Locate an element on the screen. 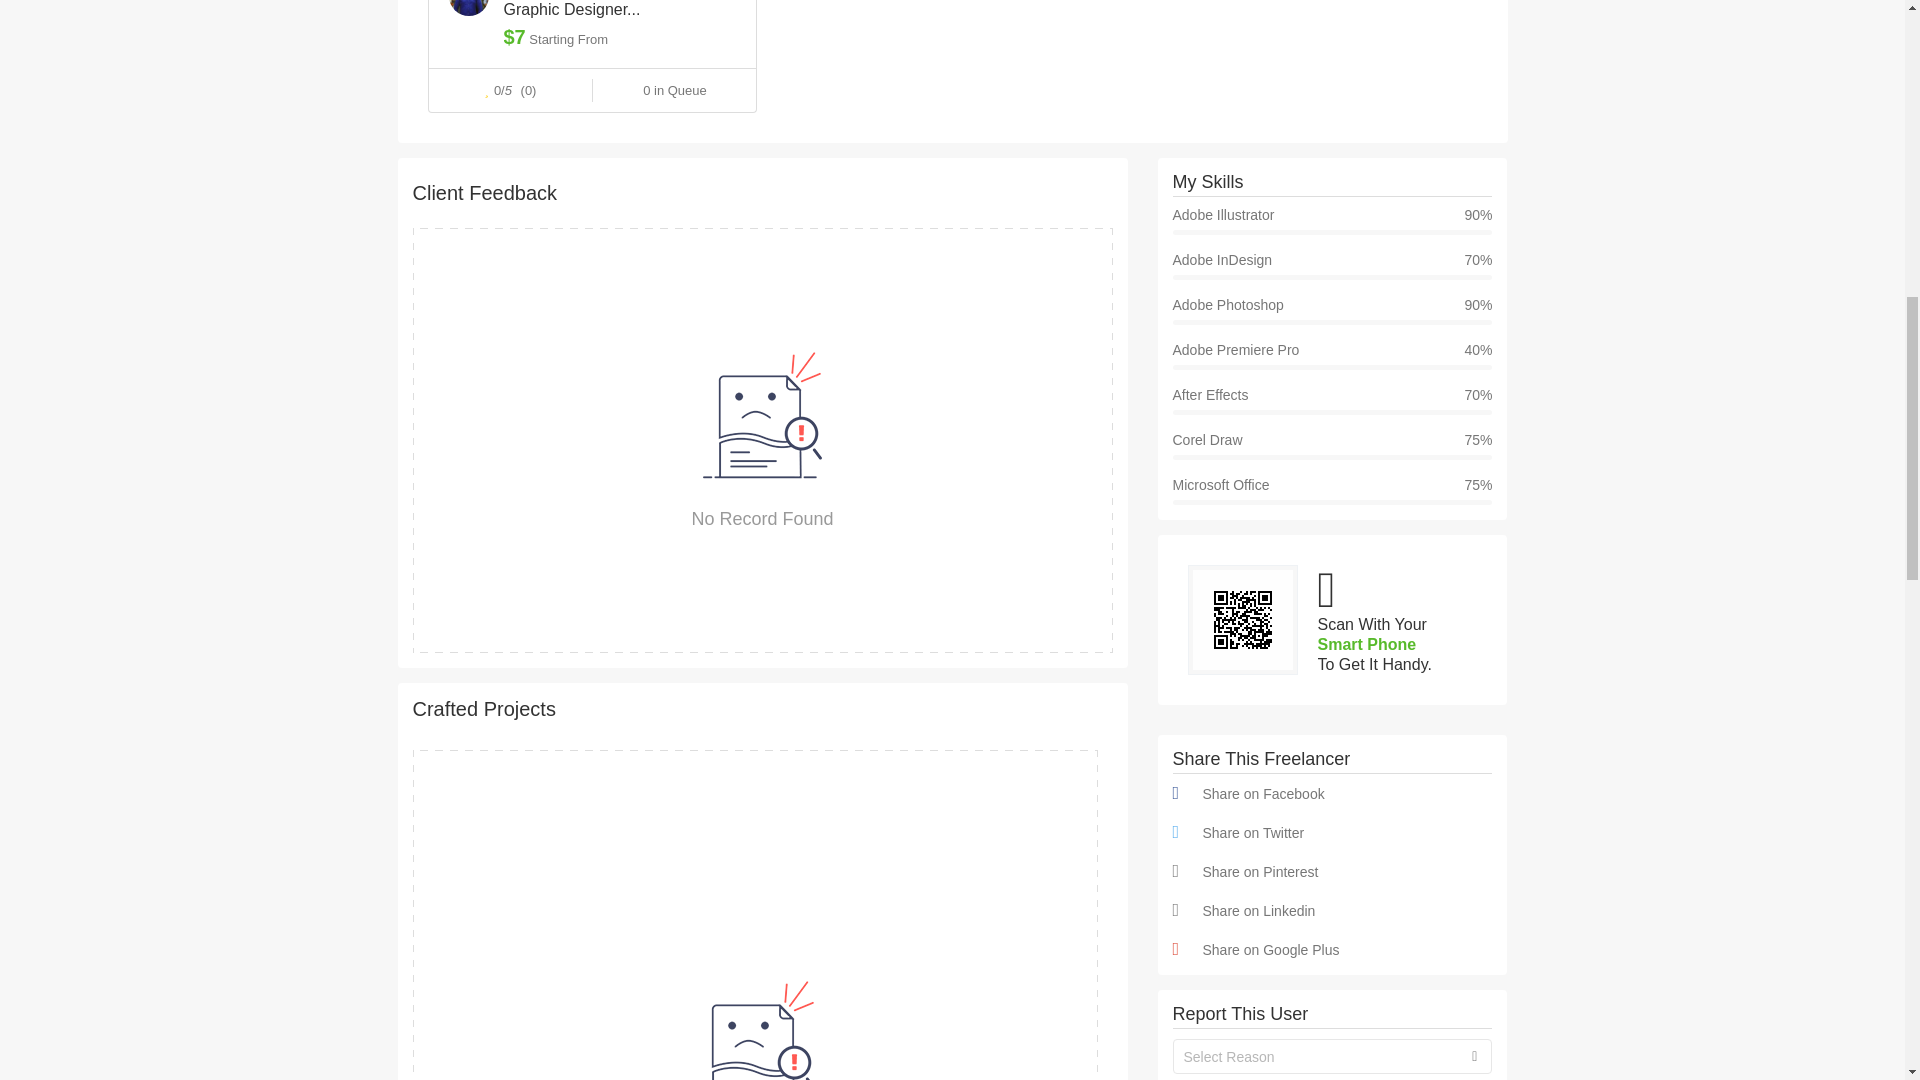 The height and width of the screenshot is (1080, 1920). Graphic Designer... is located at coordinates (620, 11).